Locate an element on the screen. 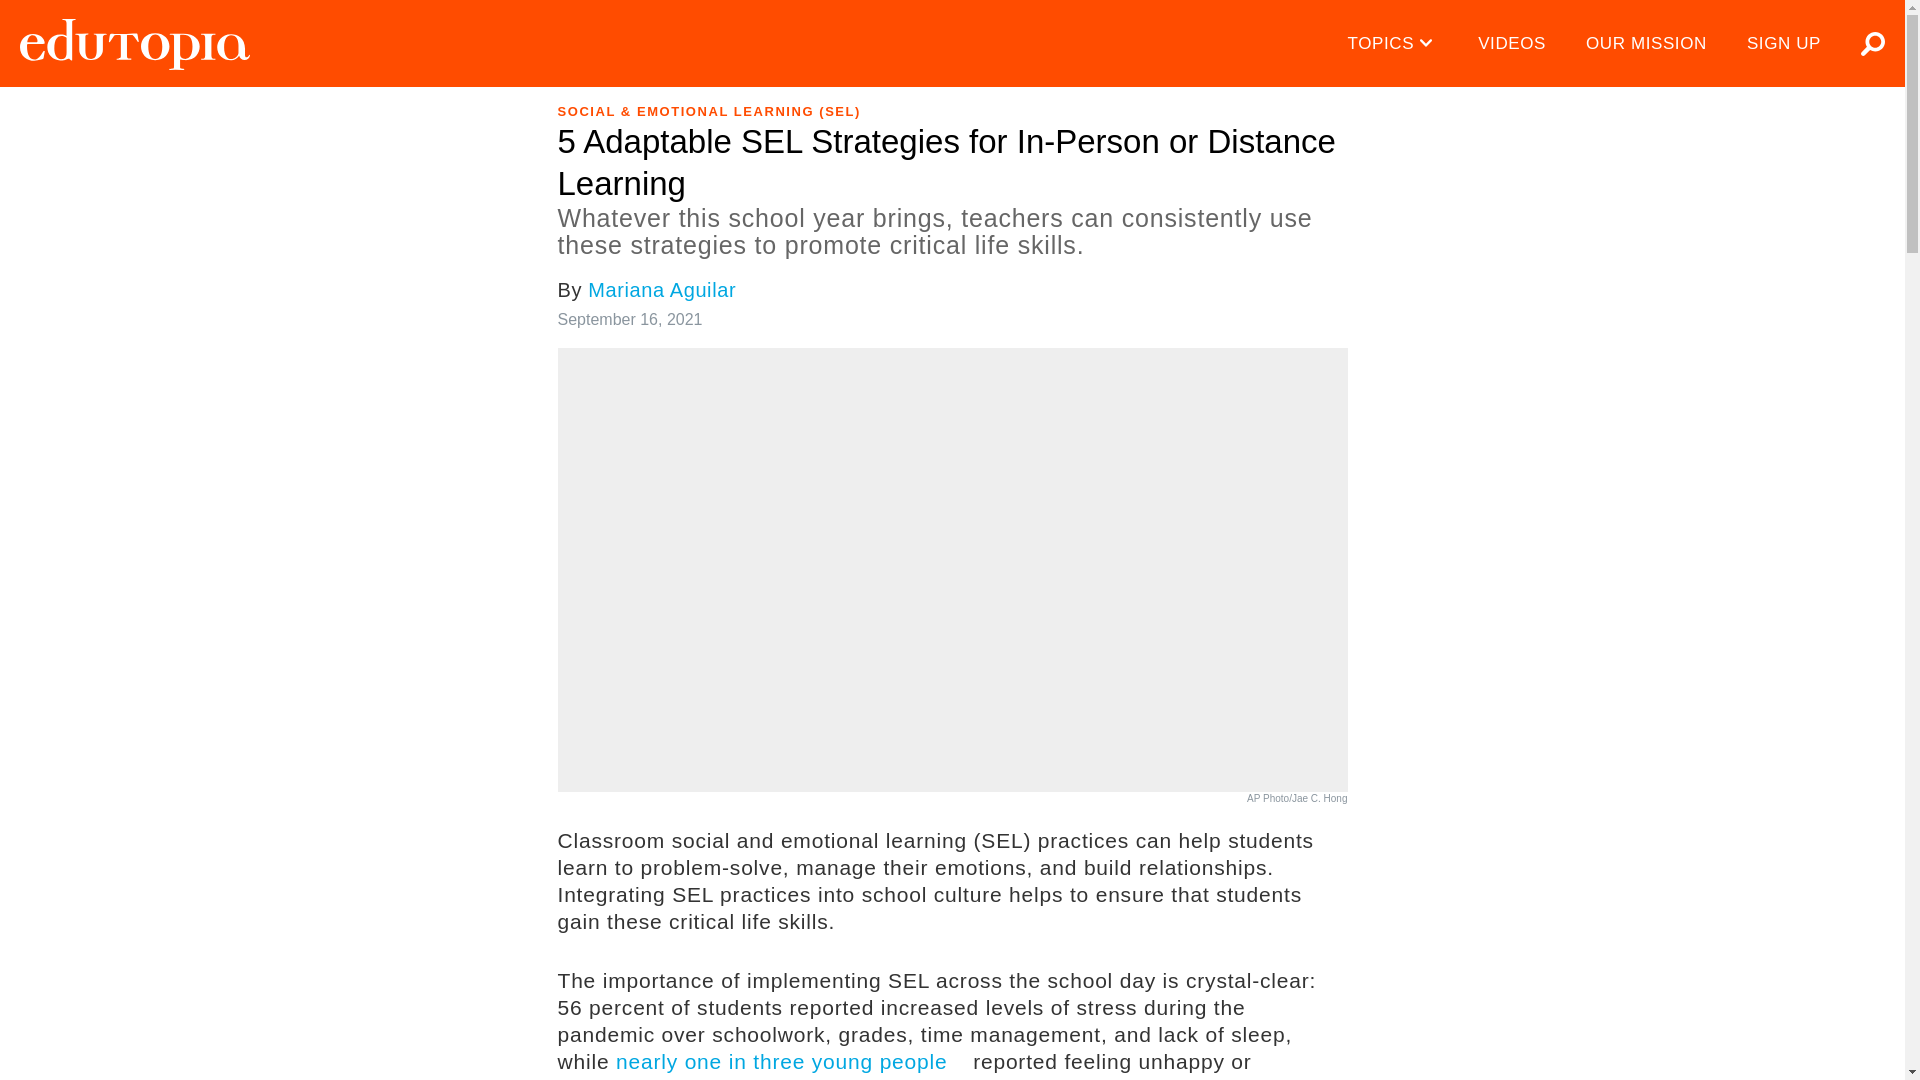  Mariana Aguilar is located at coordinates (661, 290).